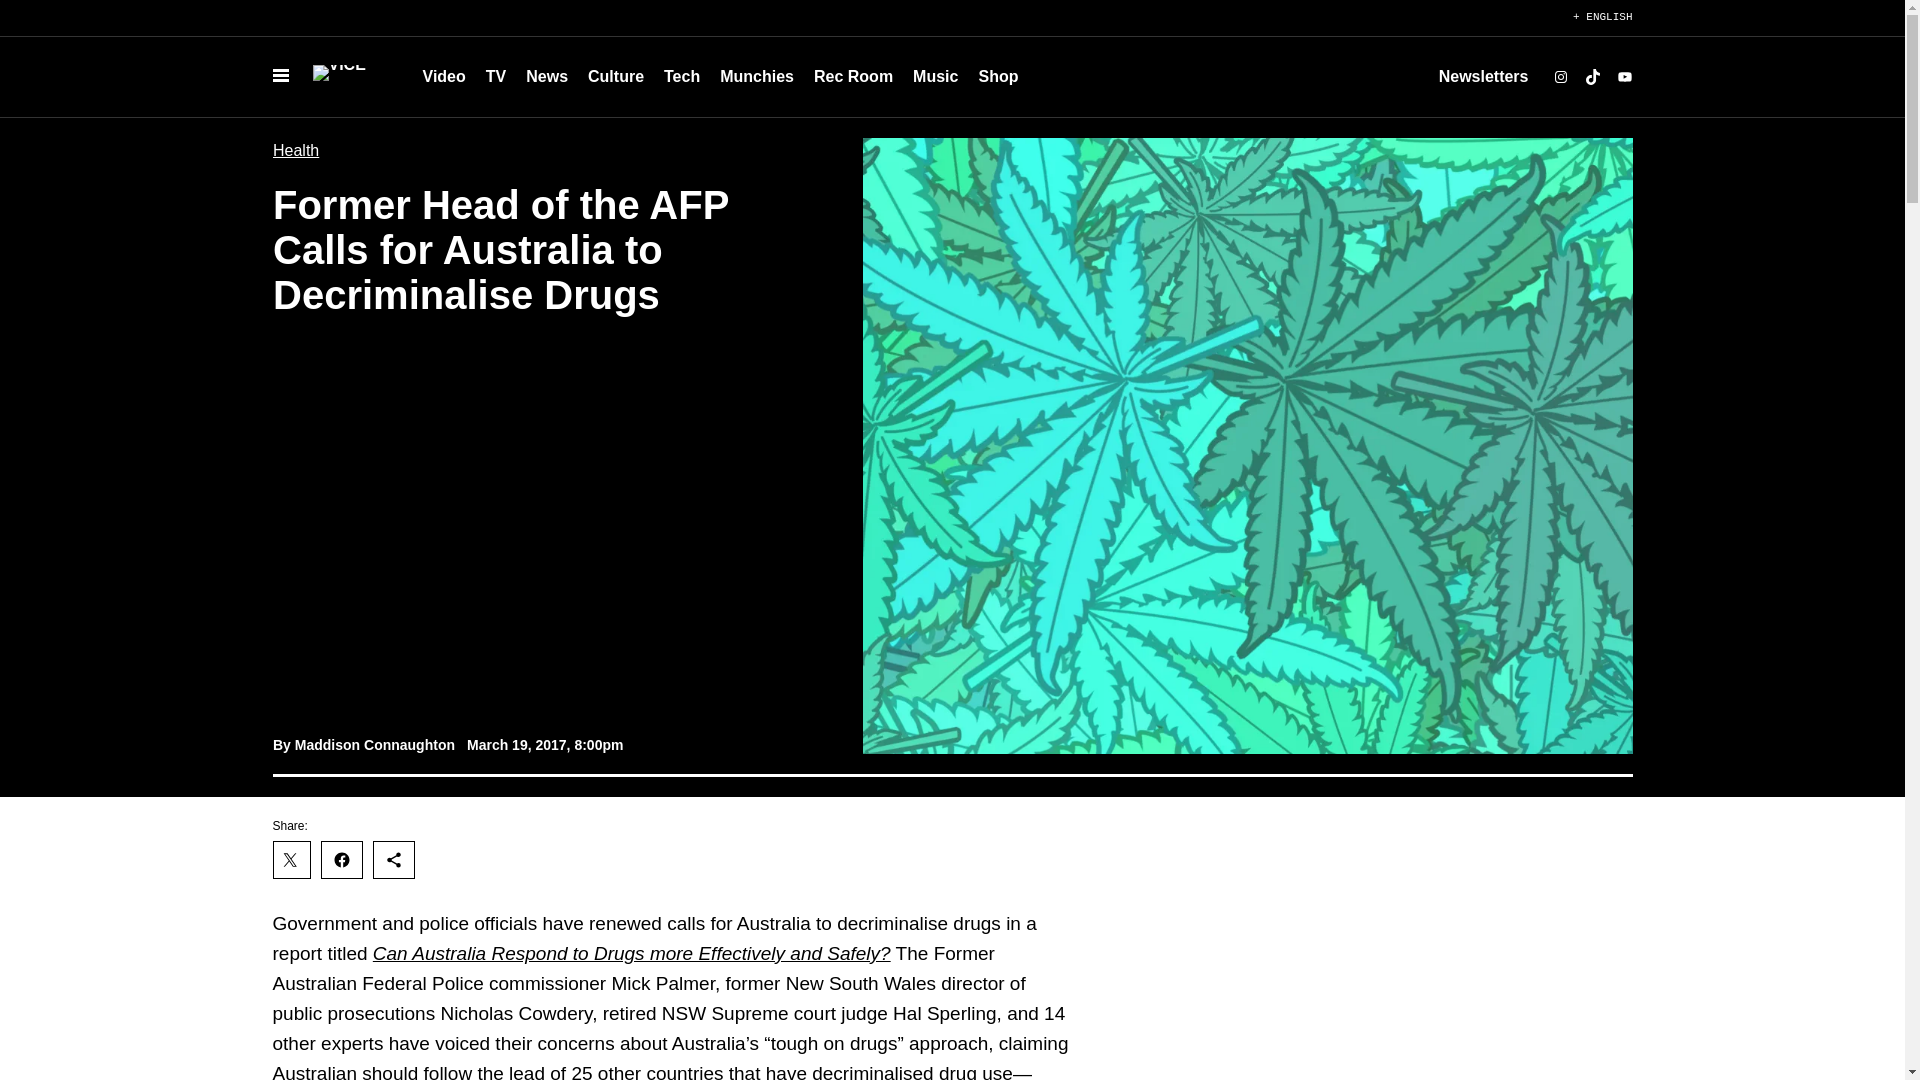  Describe the element at coordinates (373, 744) in the screenshot. I see `Posts by Maddison Connaughton` at that location.